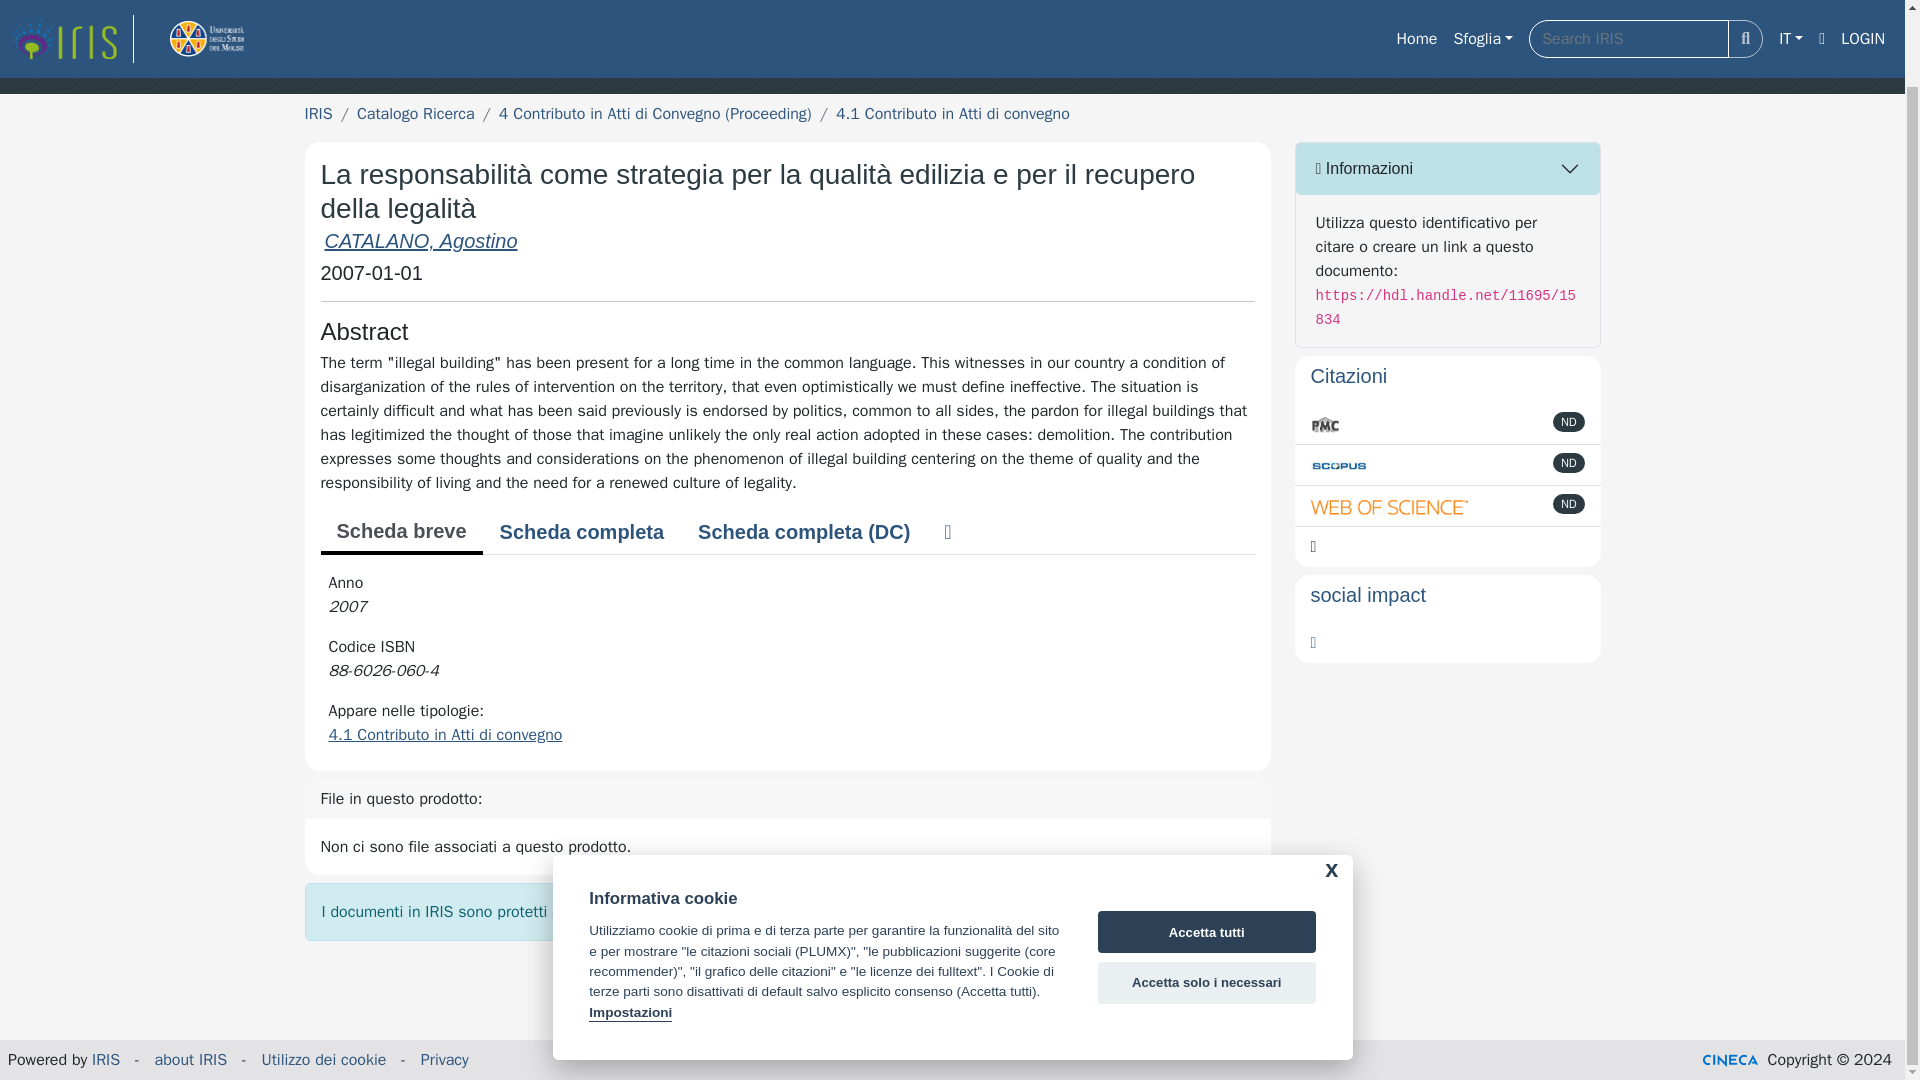 The height and width of the screenshot is (1080, 1920). Describe the element at coordinates (416, 114) in the screenshot. I see `Catalogo Ricerca` at that location.